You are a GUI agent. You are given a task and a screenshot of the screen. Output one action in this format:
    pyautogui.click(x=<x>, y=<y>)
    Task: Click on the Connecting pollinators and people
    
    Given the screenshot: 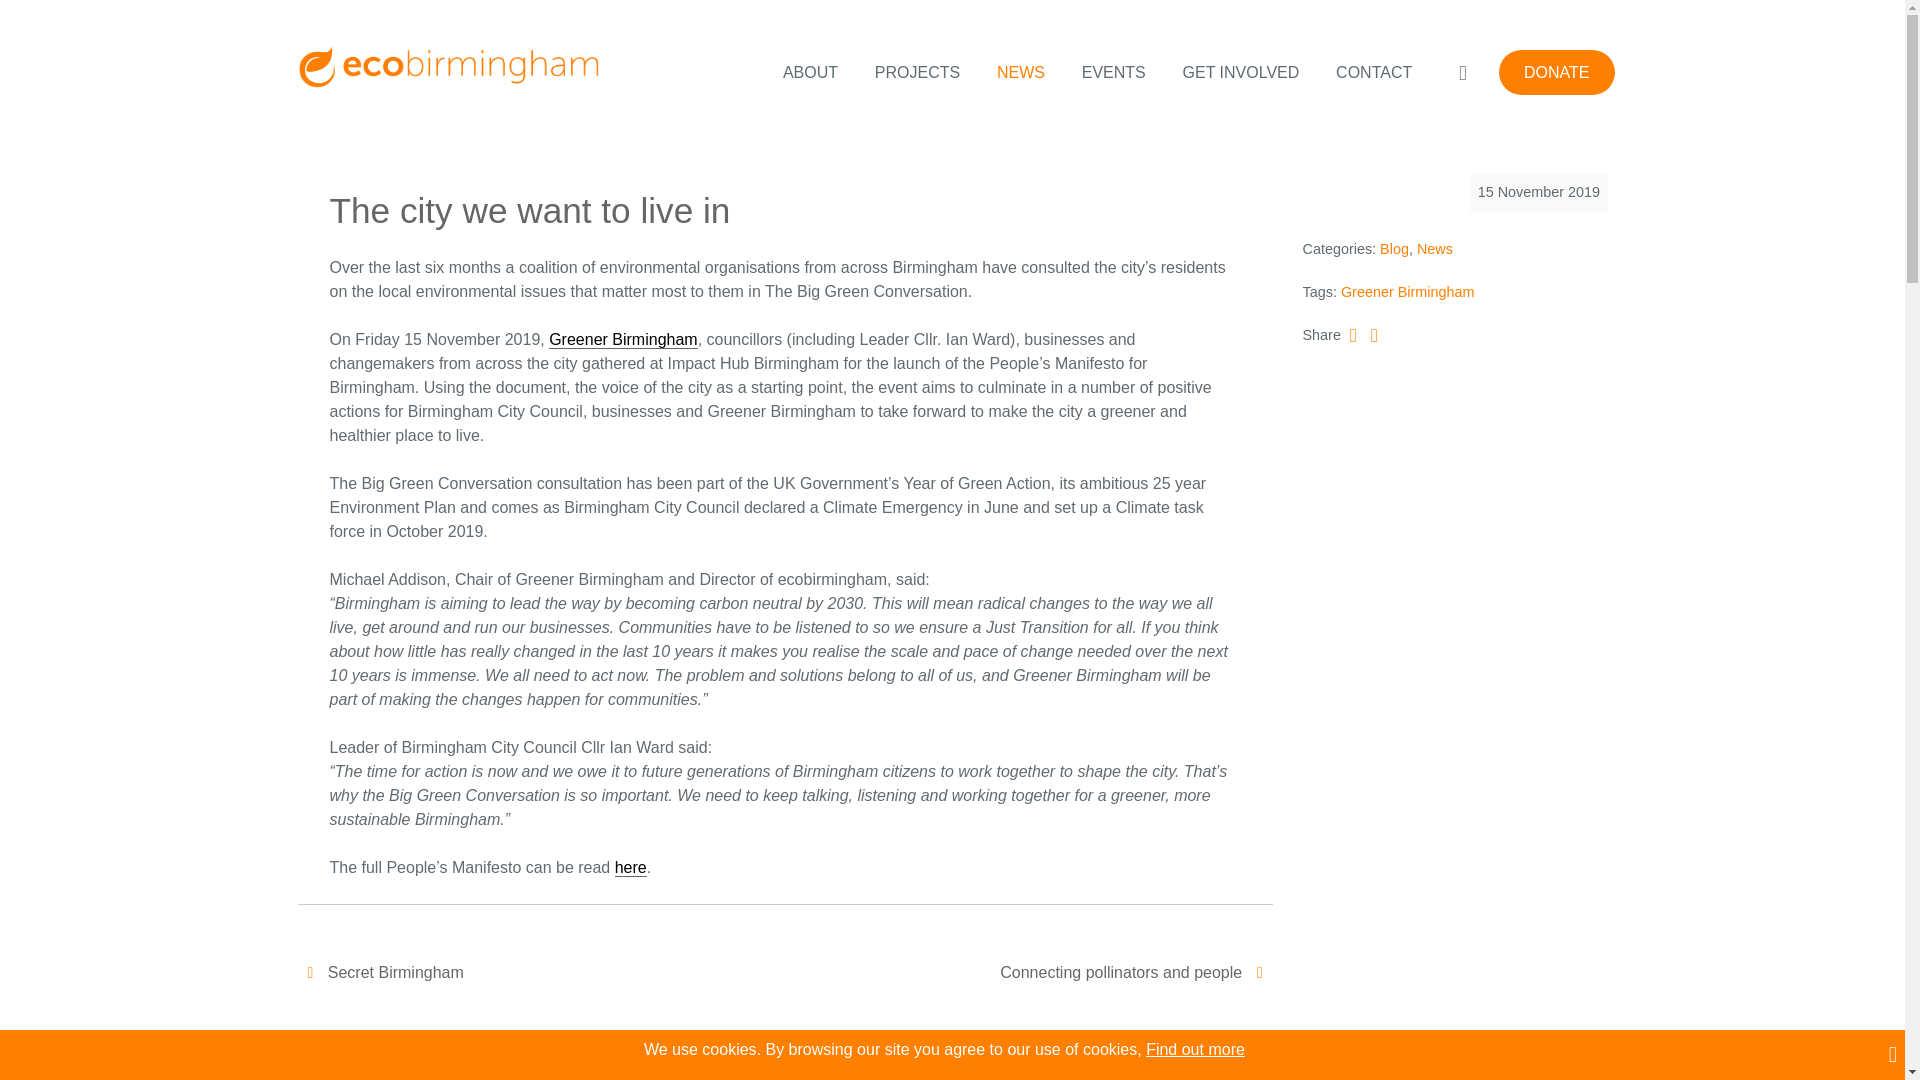 What is the action you would take?
    pyautogui.click(x=1136, y=972)
    